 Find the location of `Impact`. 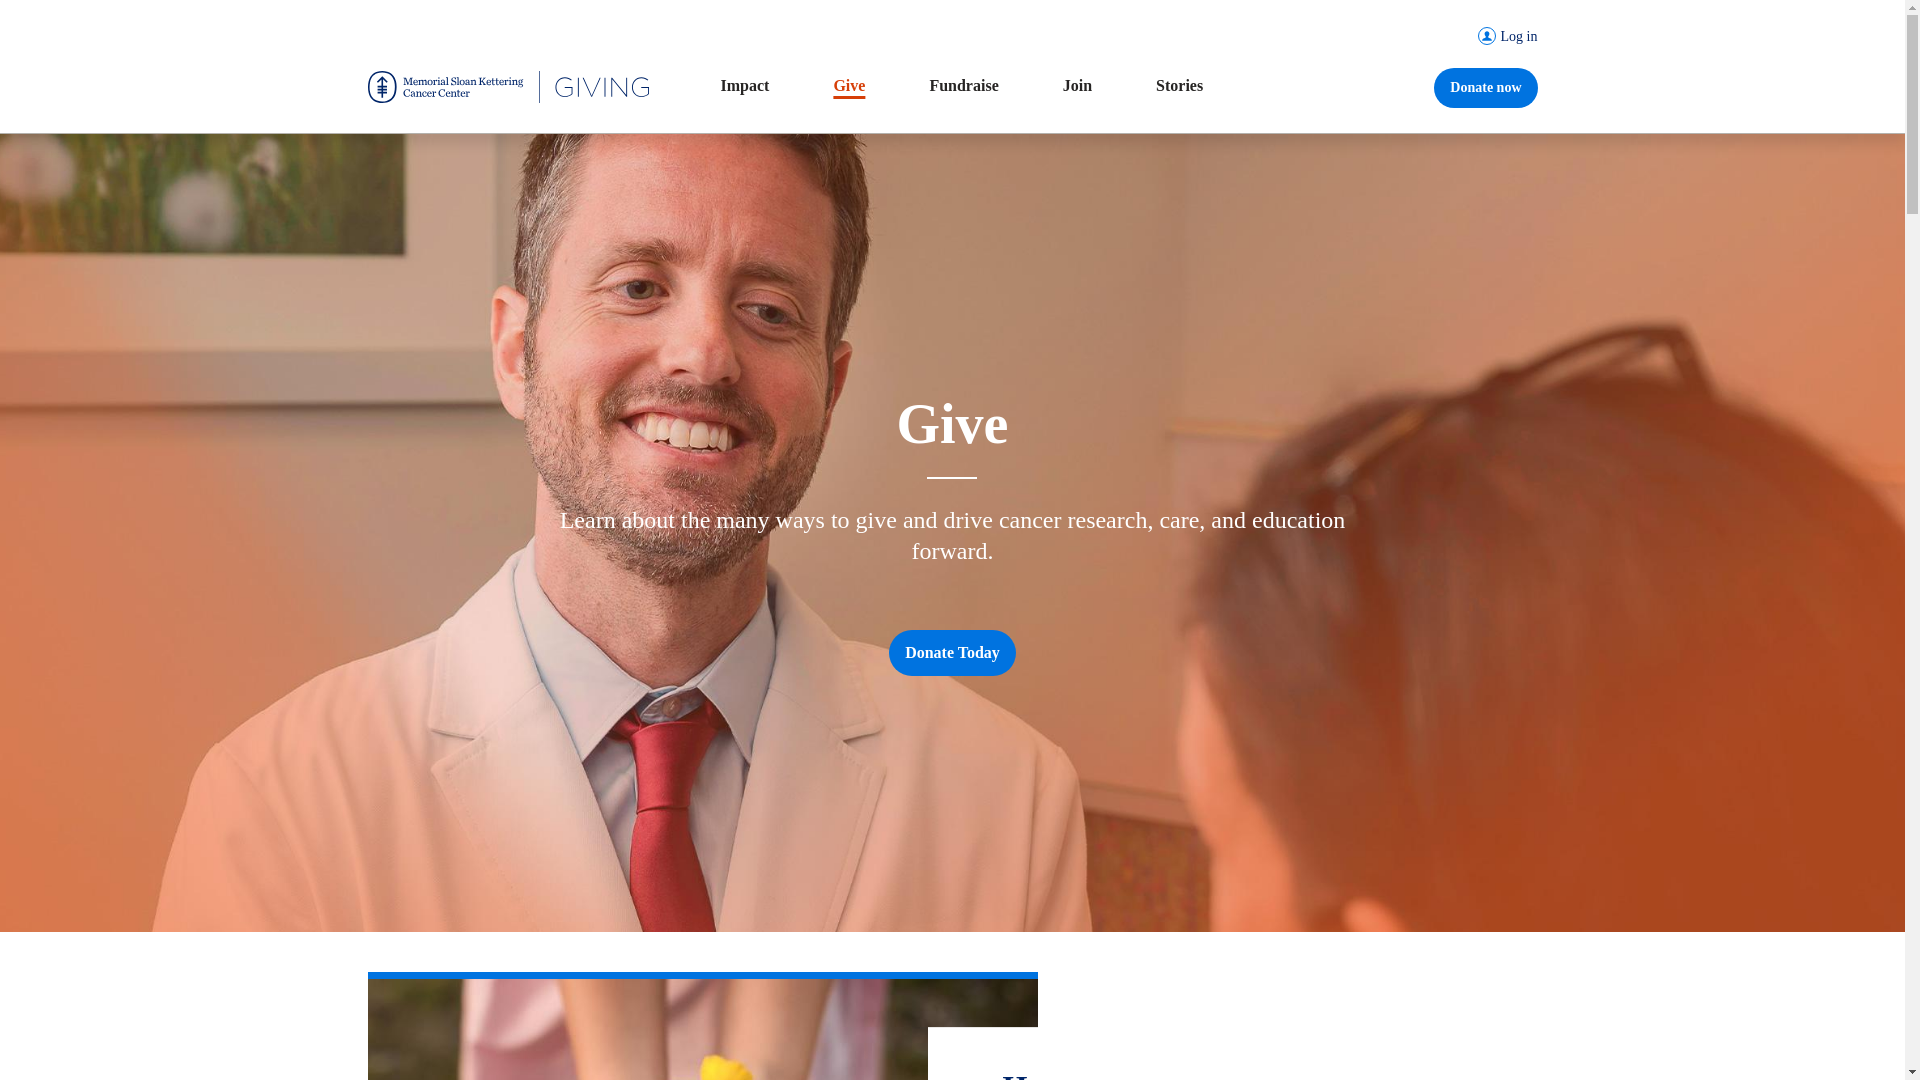

Impact is located at coordinates (744, 86).